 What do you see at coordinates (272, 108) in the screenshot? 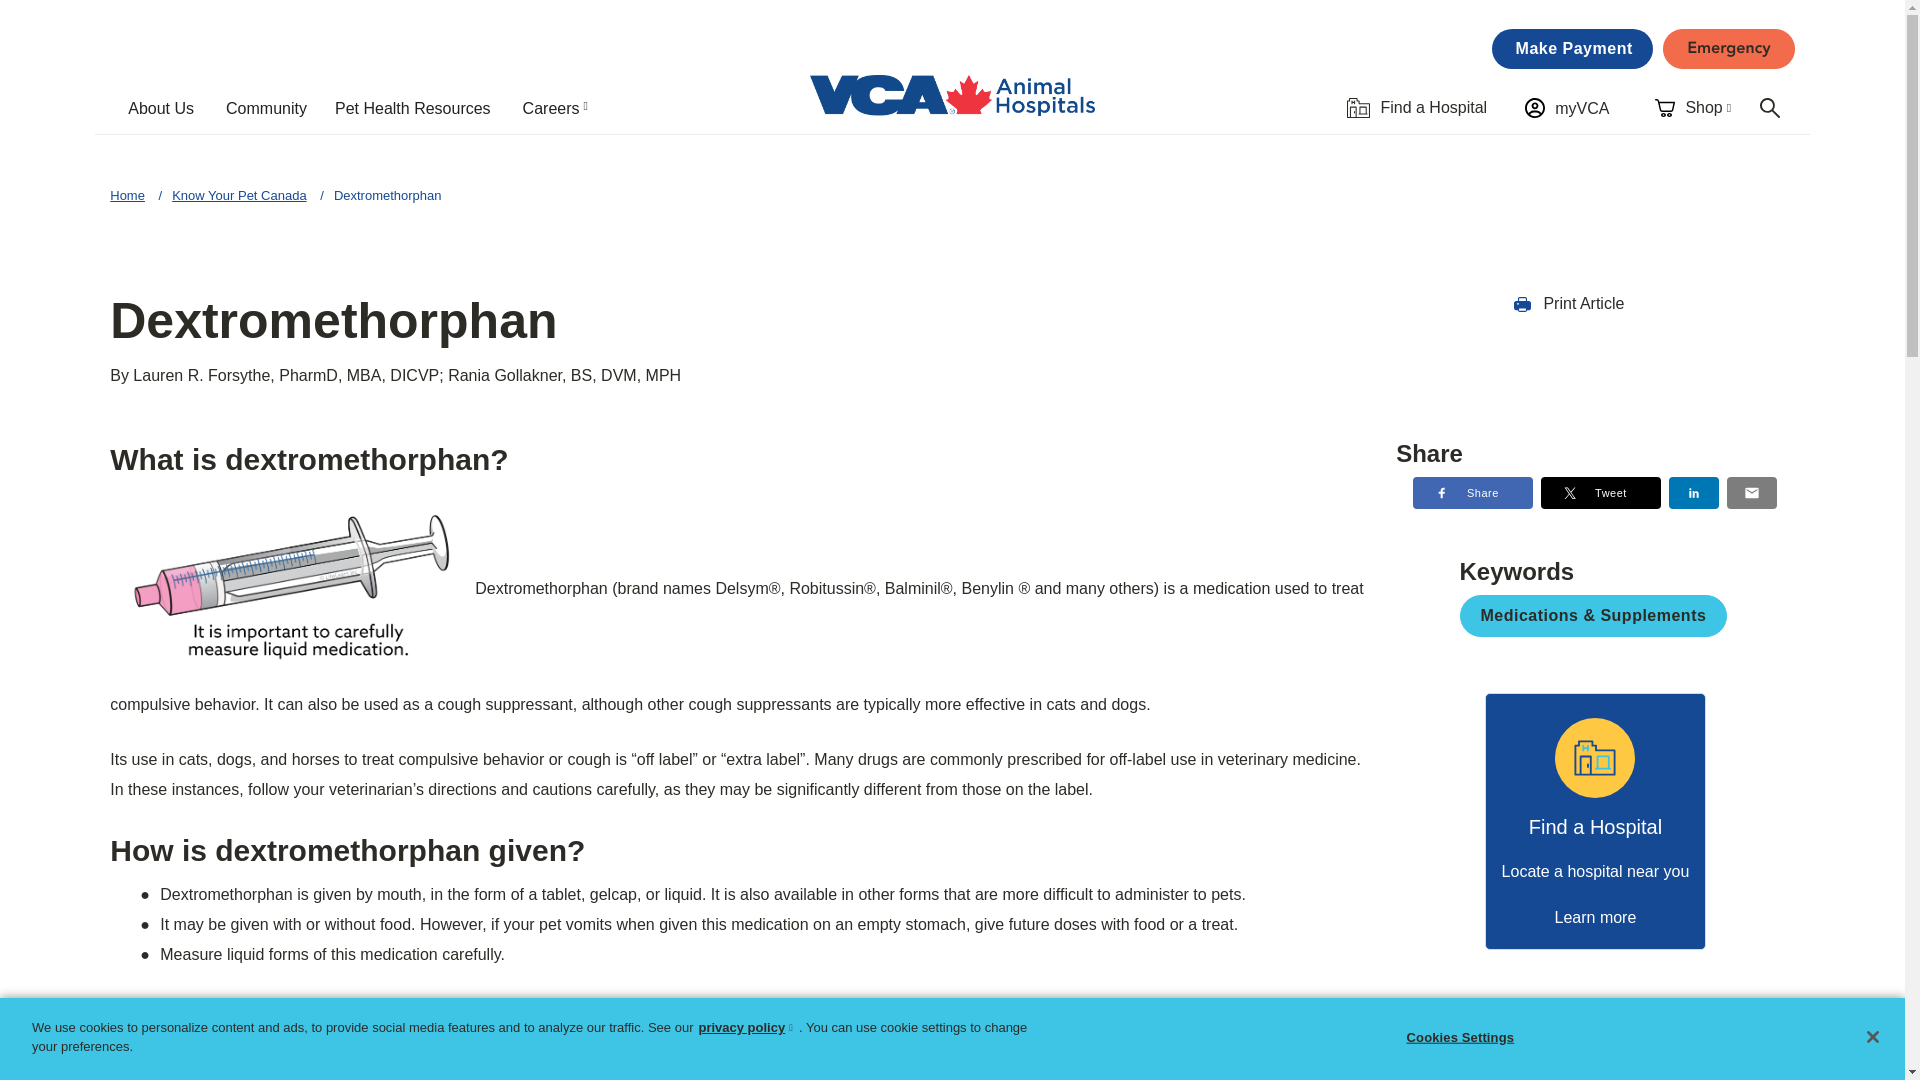
I see `Community` at bounding box center [272, 108].